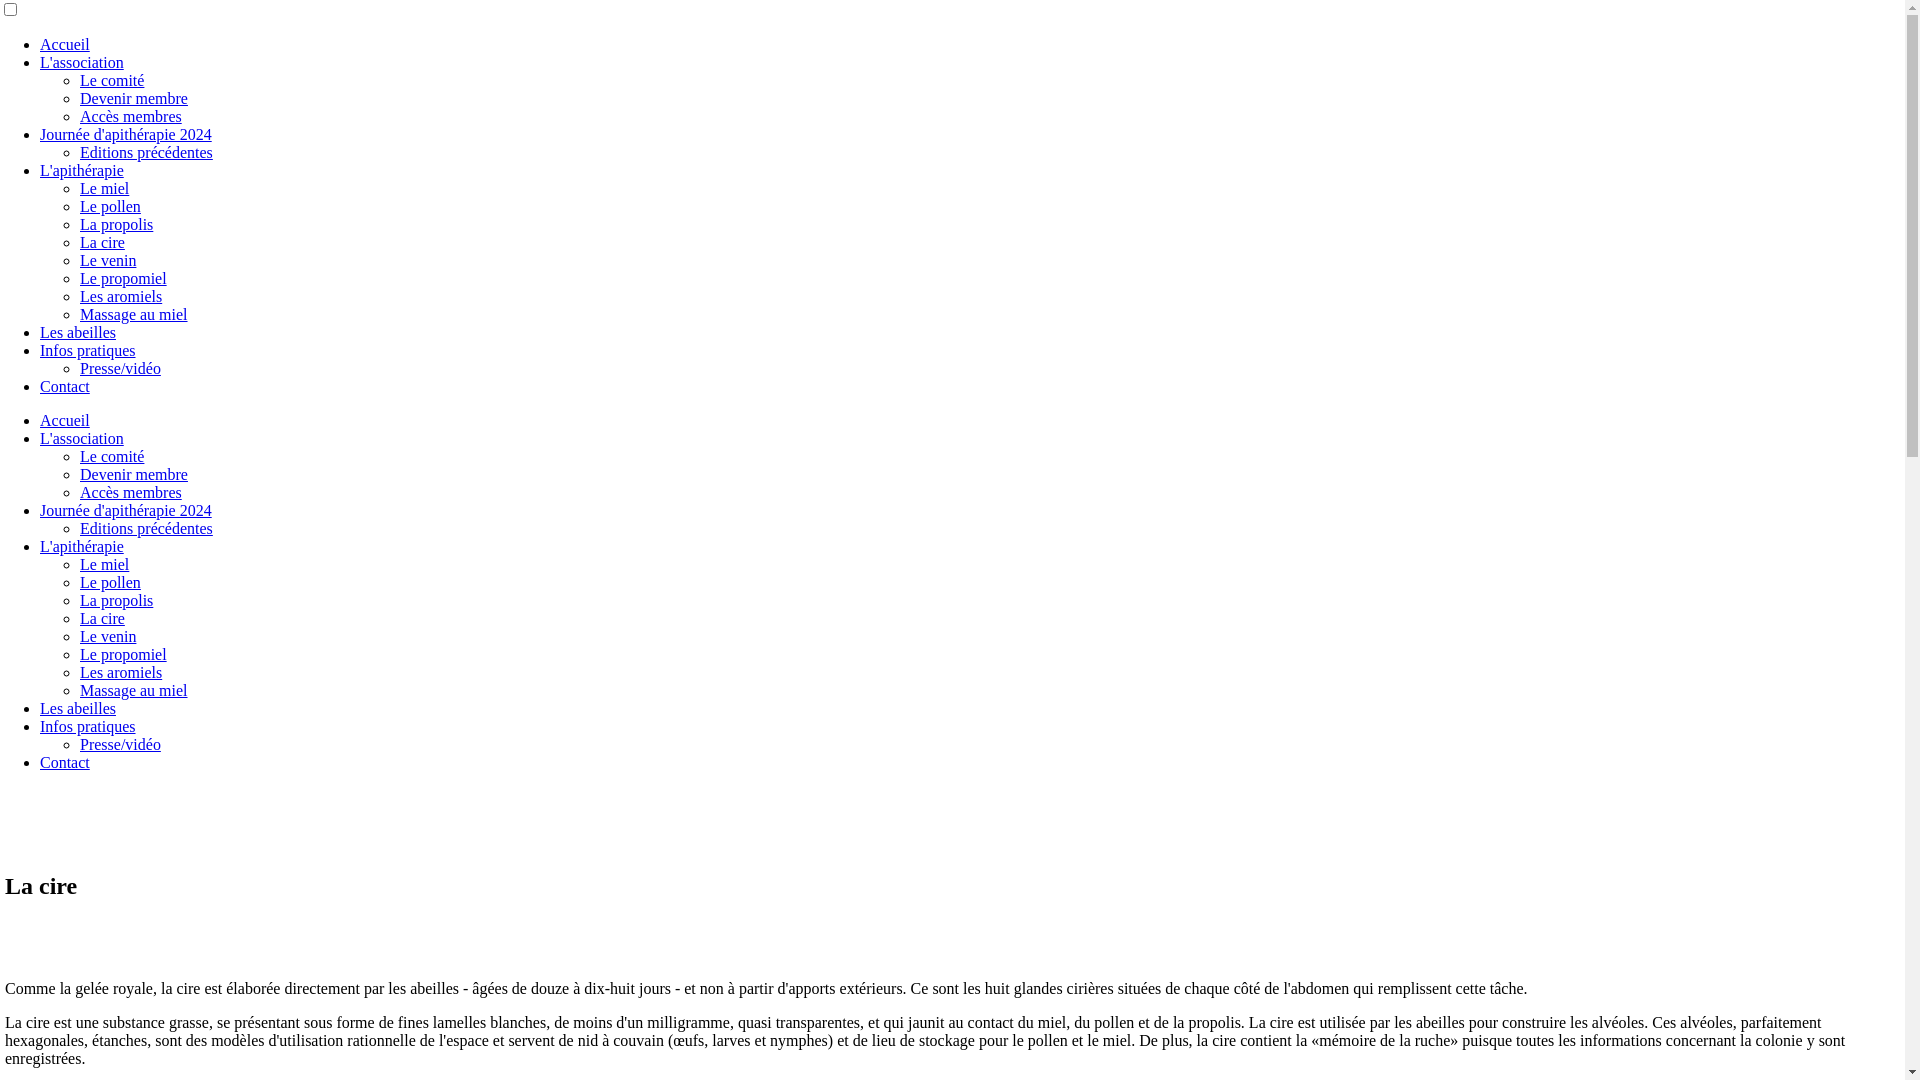 This screenshot has width=1920, height=1080. Describe the element at coordinates (104, 564) in the screenshot. I see `Le miel` at that location.